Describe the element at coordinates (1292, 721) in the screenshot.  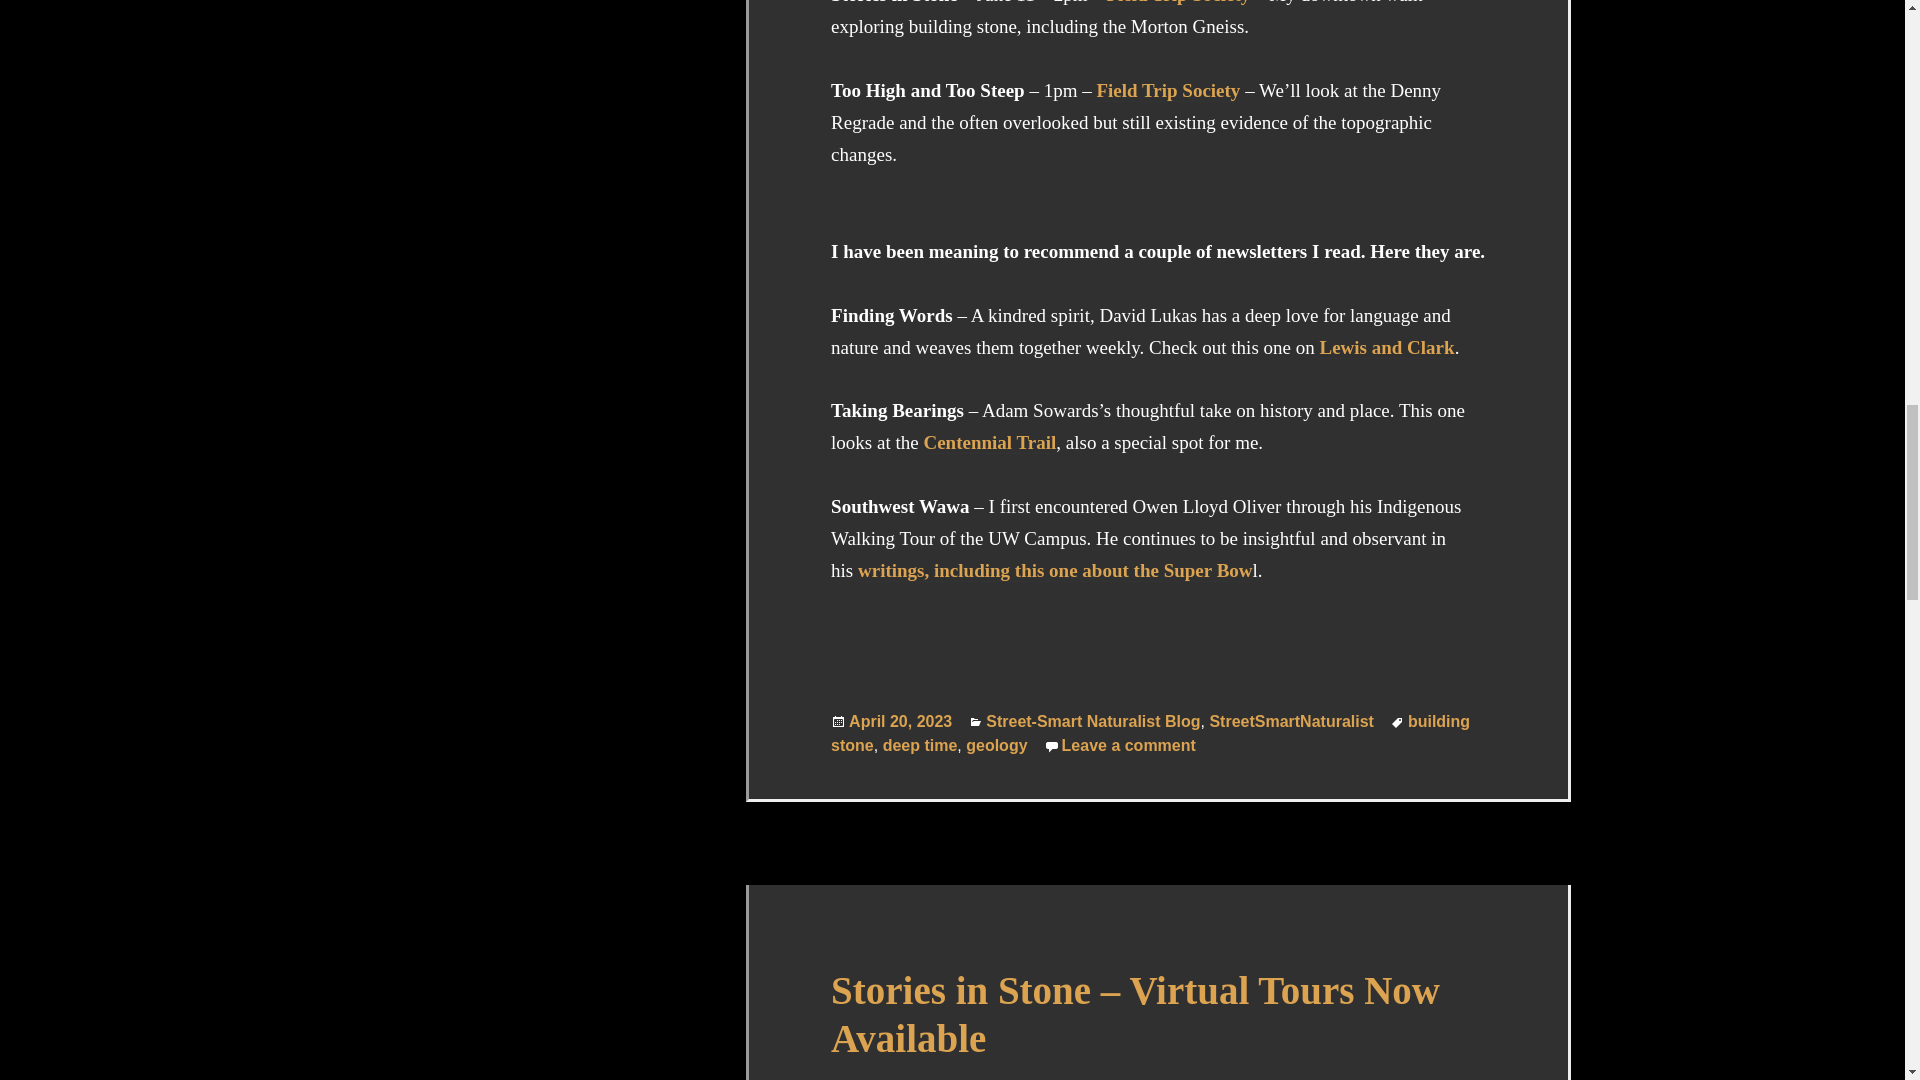
I see `geology` at that location.